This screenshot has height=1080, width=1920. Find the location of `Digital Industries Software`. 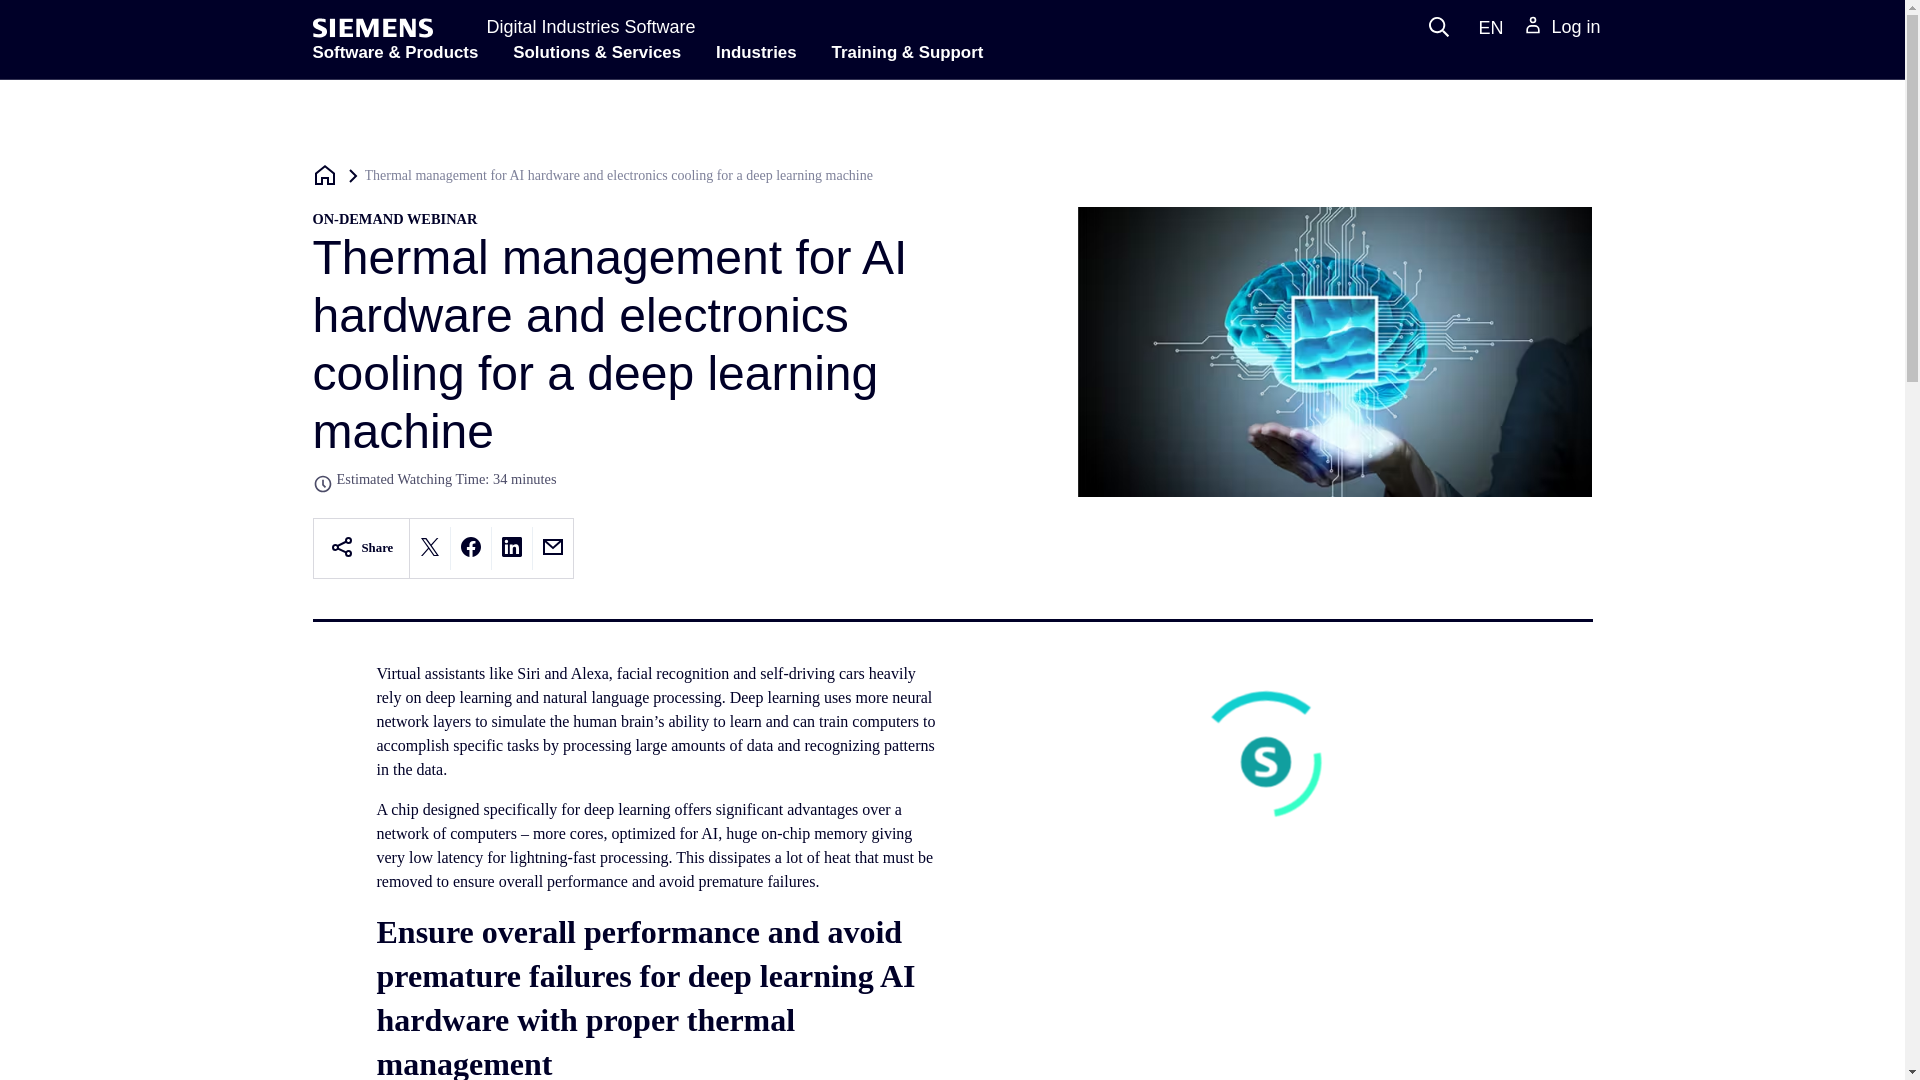

Digital Industries Software is located at coordinates (590, 26).